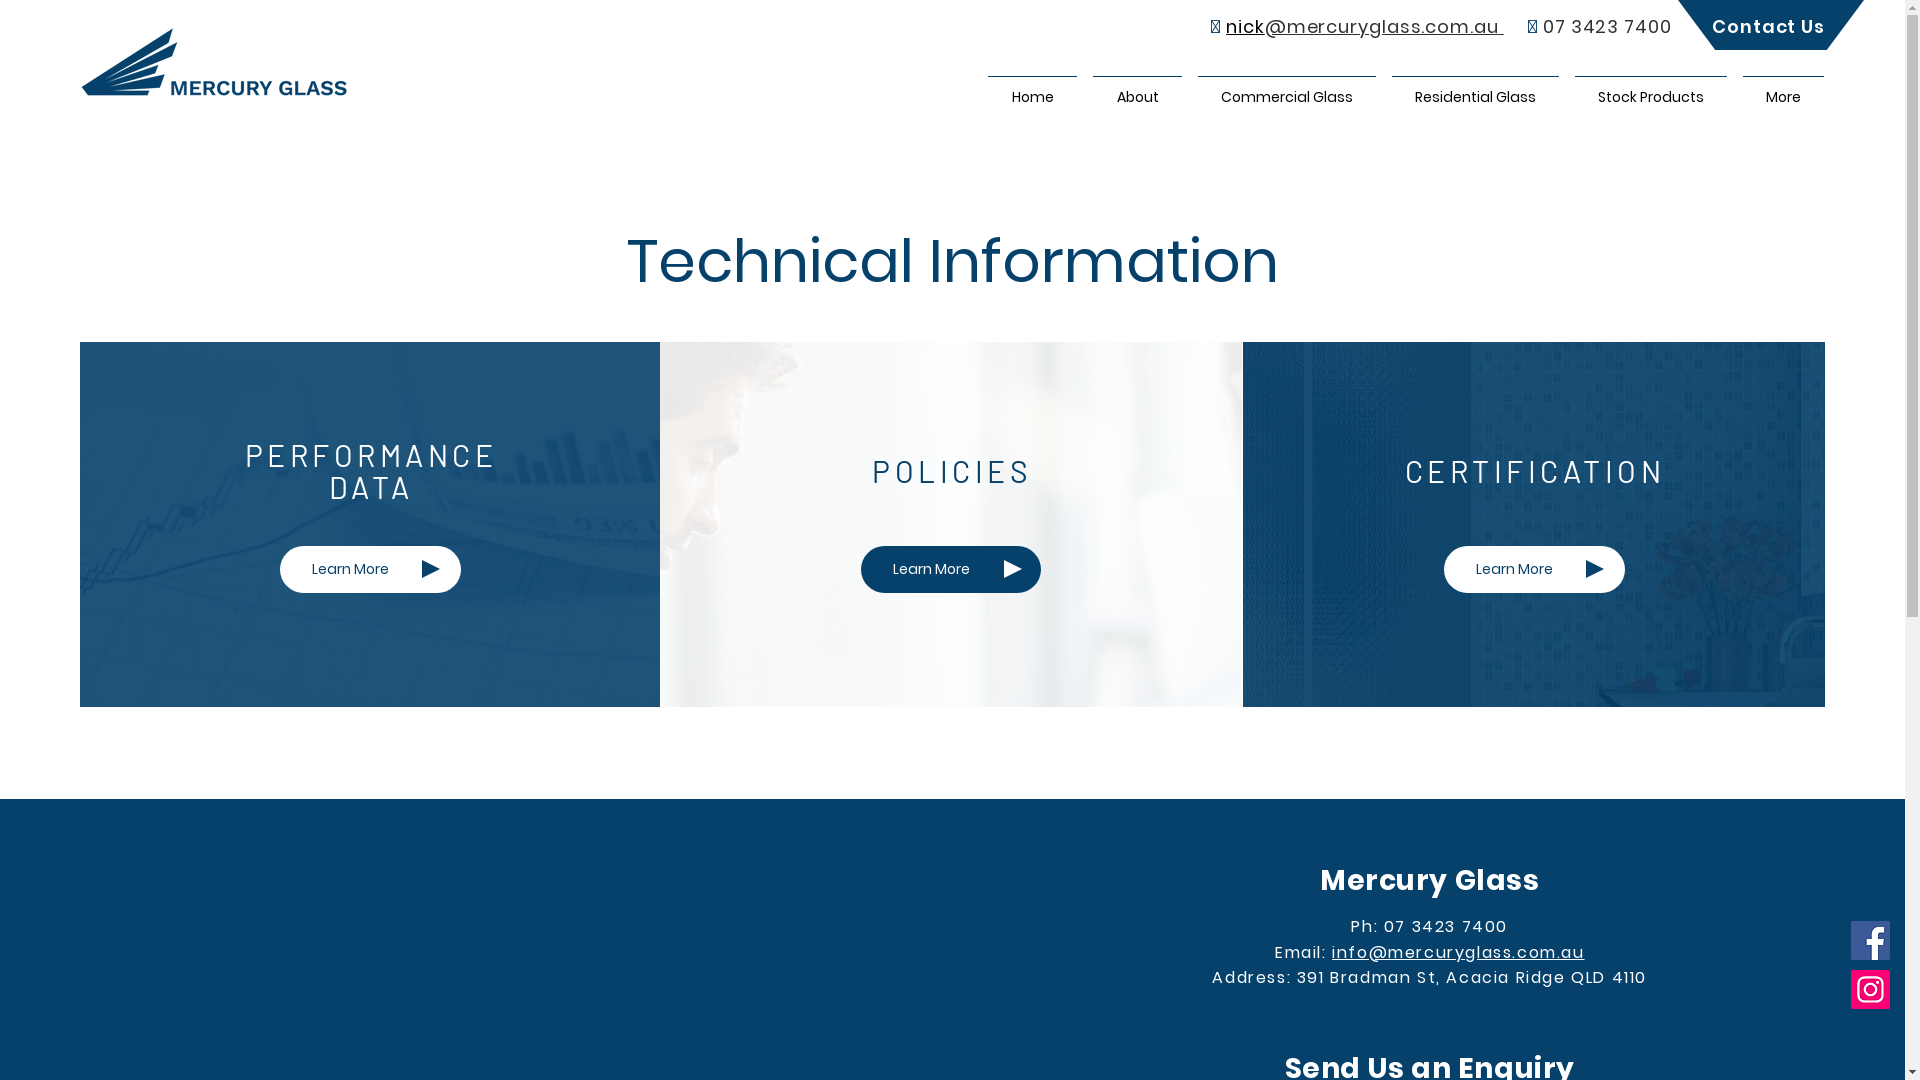  Describe the element at coordinates (1458, 952) in the screenshot. I see `info@mercuryglass.com.au` at that location.